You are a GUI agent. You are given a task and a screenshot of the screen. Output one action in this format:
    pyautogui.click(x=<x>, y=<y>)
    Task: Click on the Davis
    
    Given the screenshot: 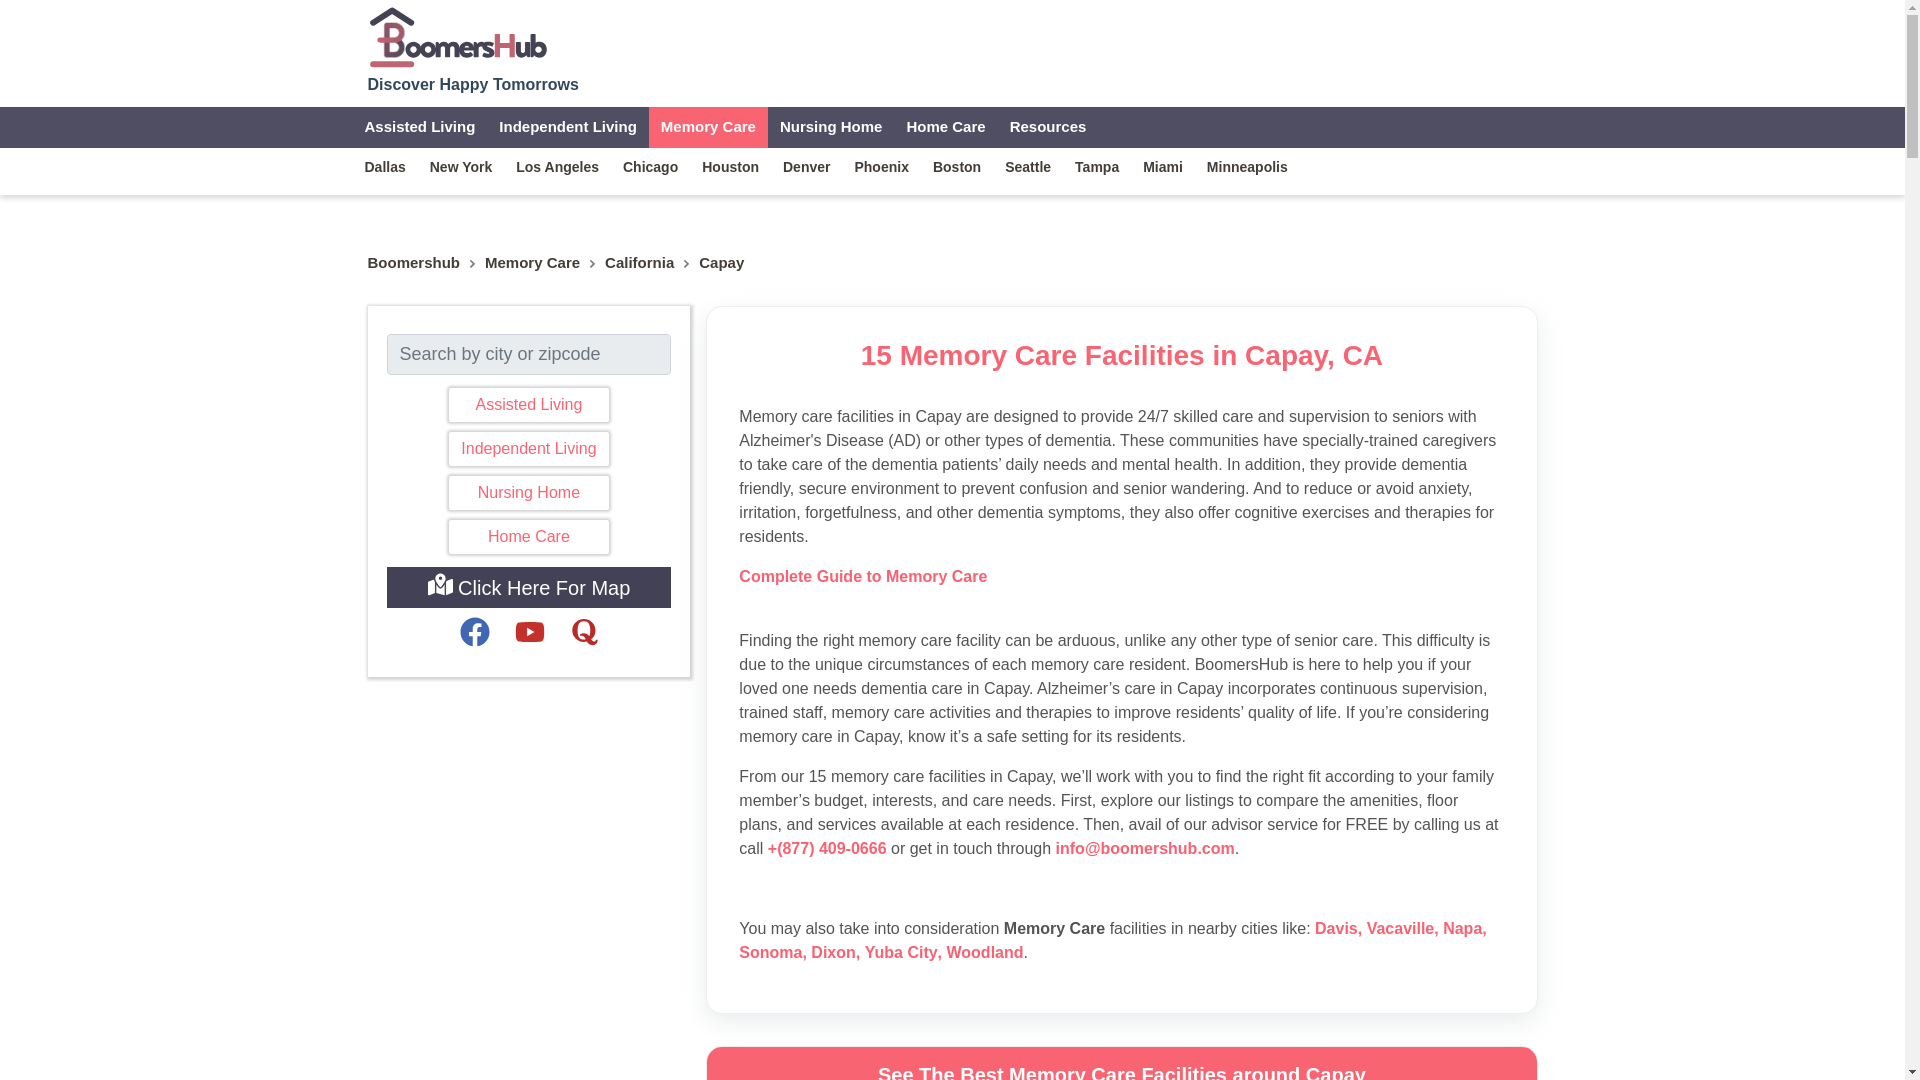 What is the action you would take?
    pyautogui.click(x=1336, y=928)
    